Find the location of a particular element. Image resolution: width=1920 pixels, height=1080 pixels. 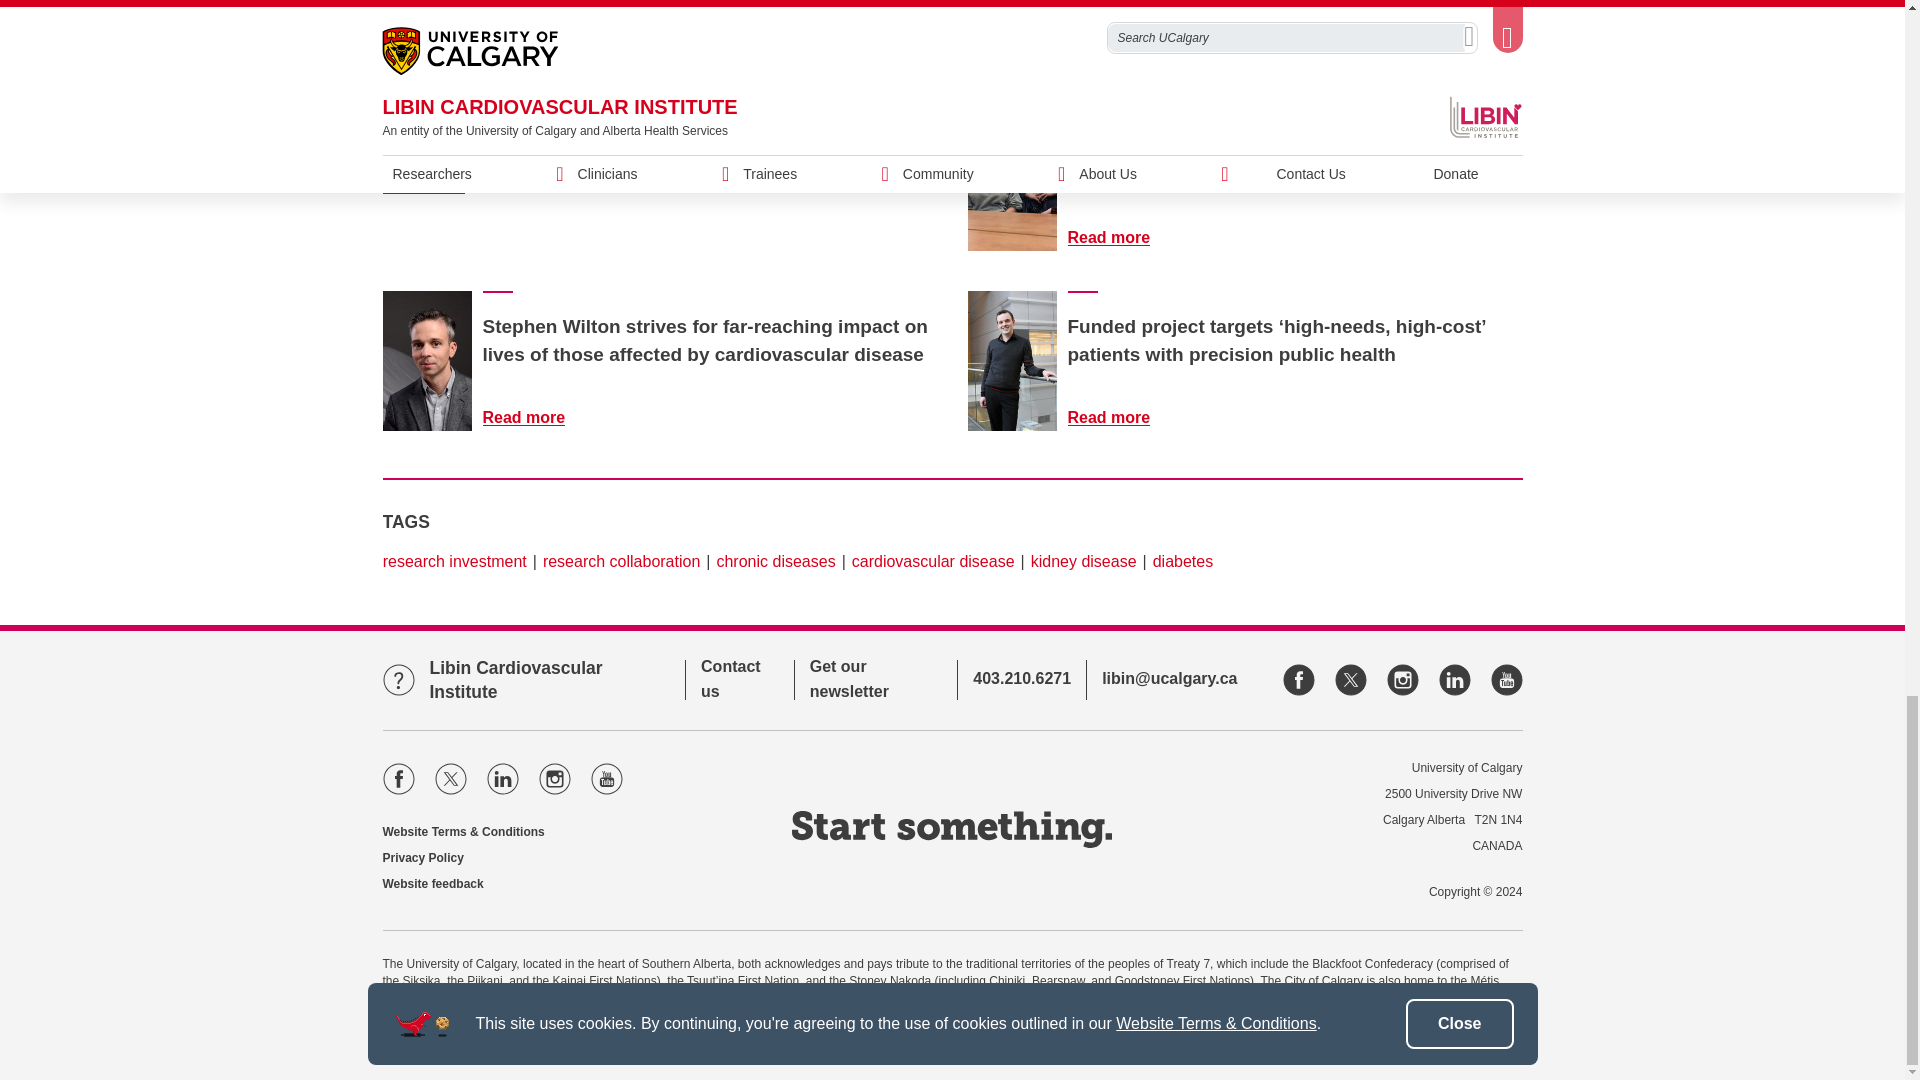

Study investigates the importance of patient engagement  is located at coordinates (436, 186).